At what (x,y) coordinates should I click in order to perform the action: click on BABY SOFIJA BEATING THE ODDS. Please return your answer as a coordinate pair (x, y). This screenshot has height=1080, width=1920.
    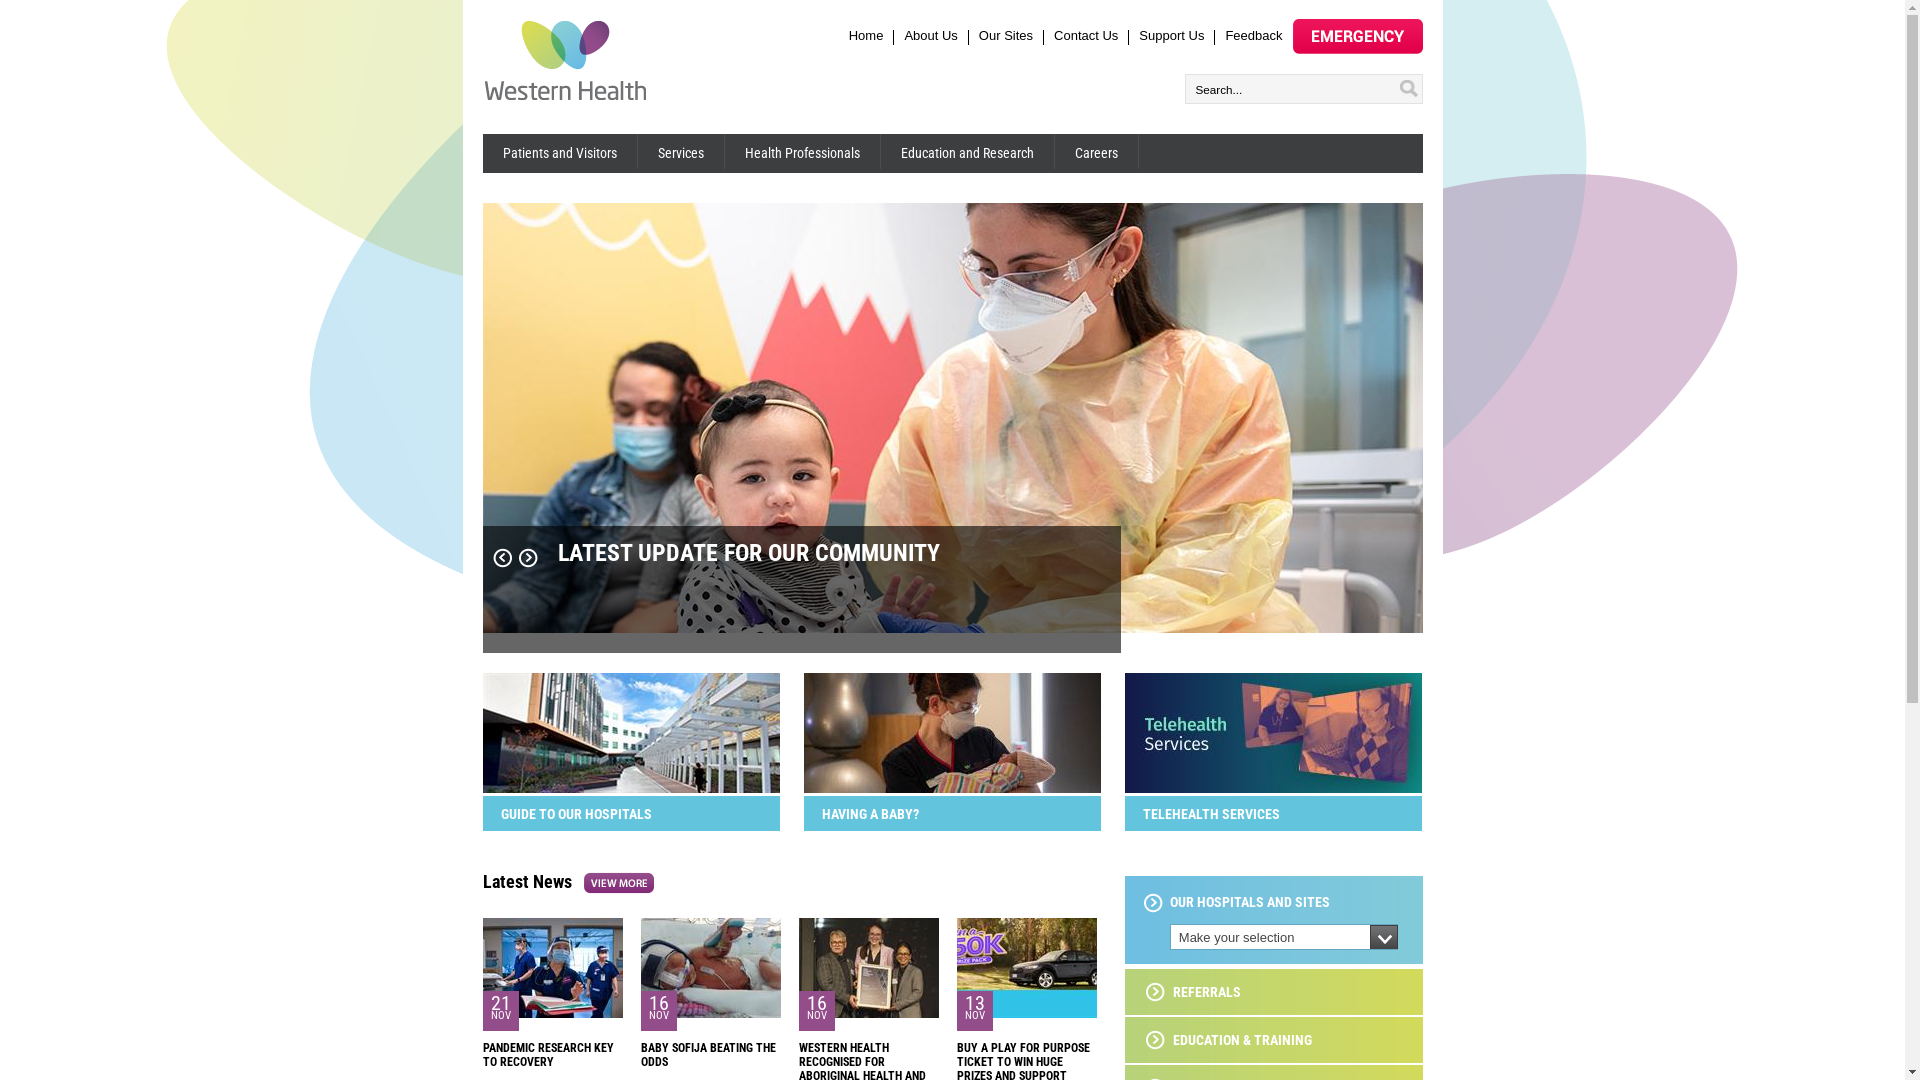
    Looking at the image, I should click on (708, 1055).